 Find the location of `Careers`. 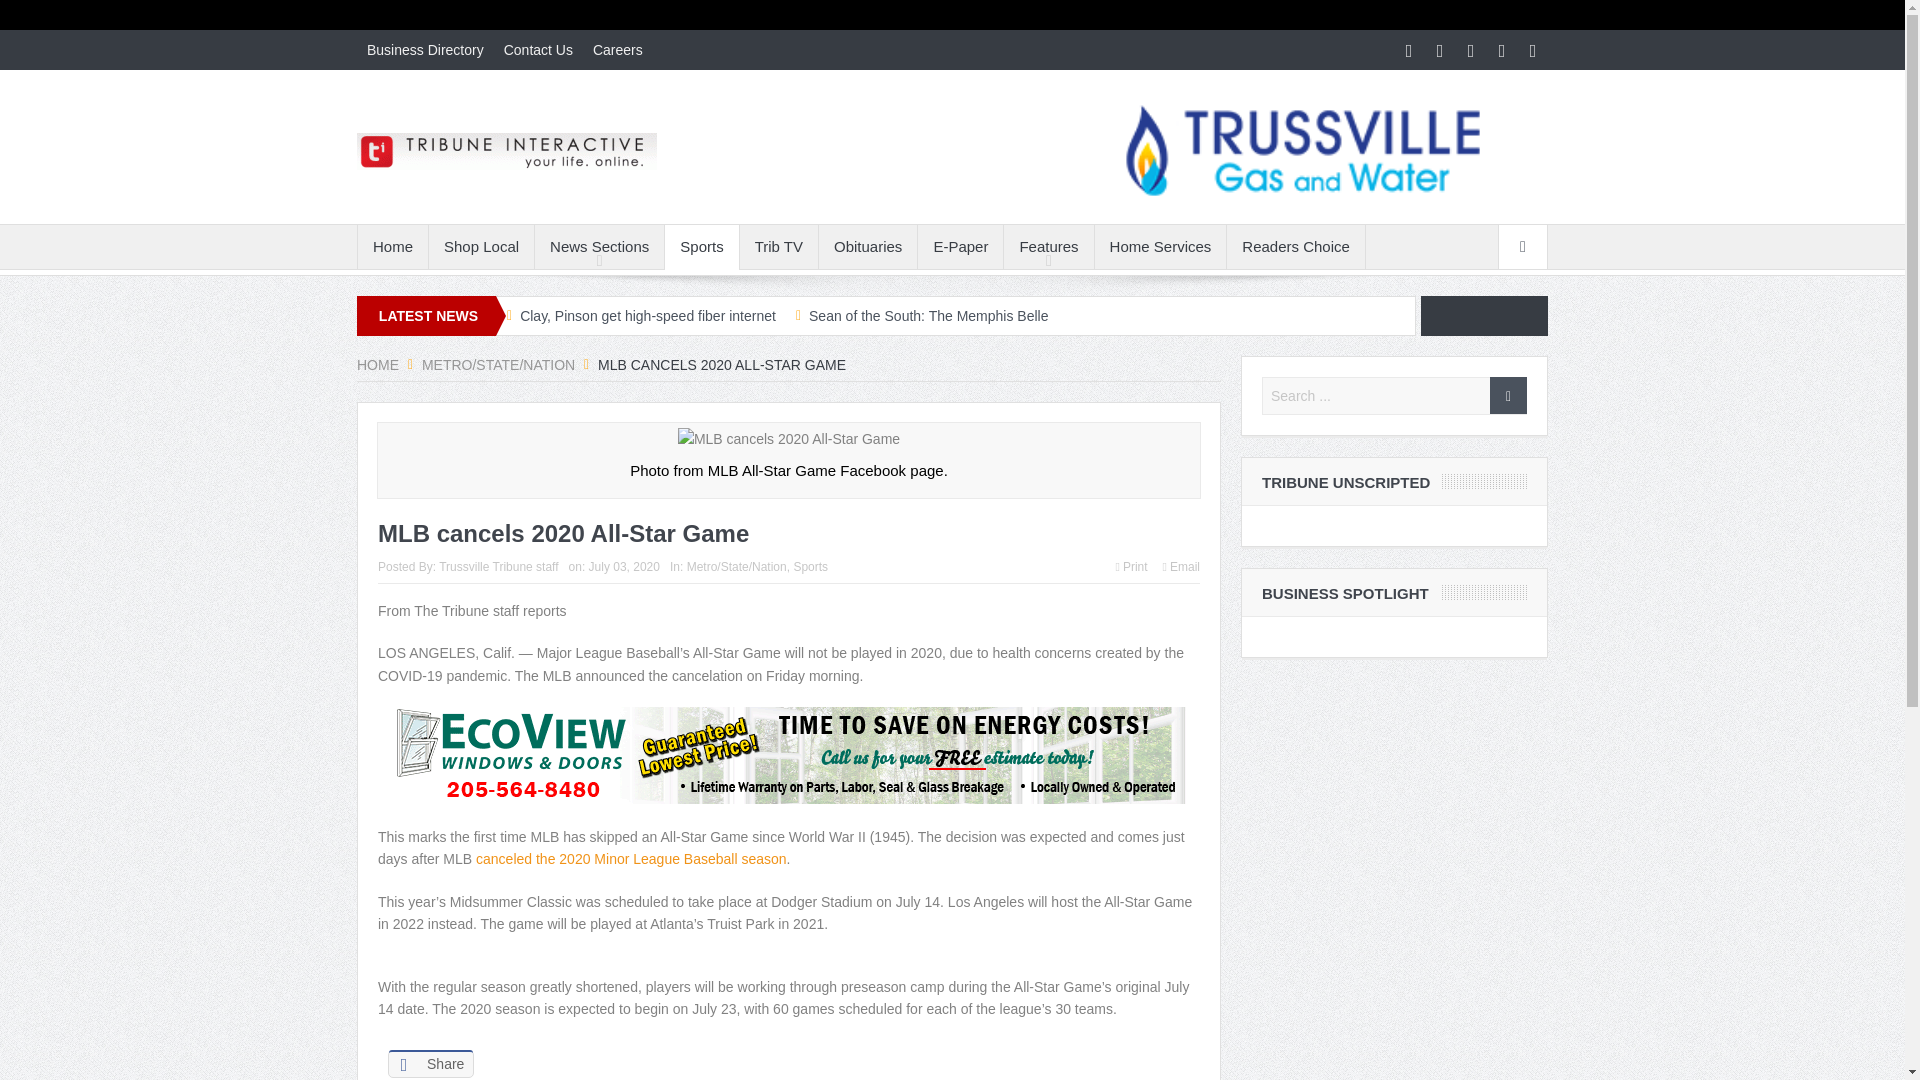

Careers is located at coordinates (618, 50).